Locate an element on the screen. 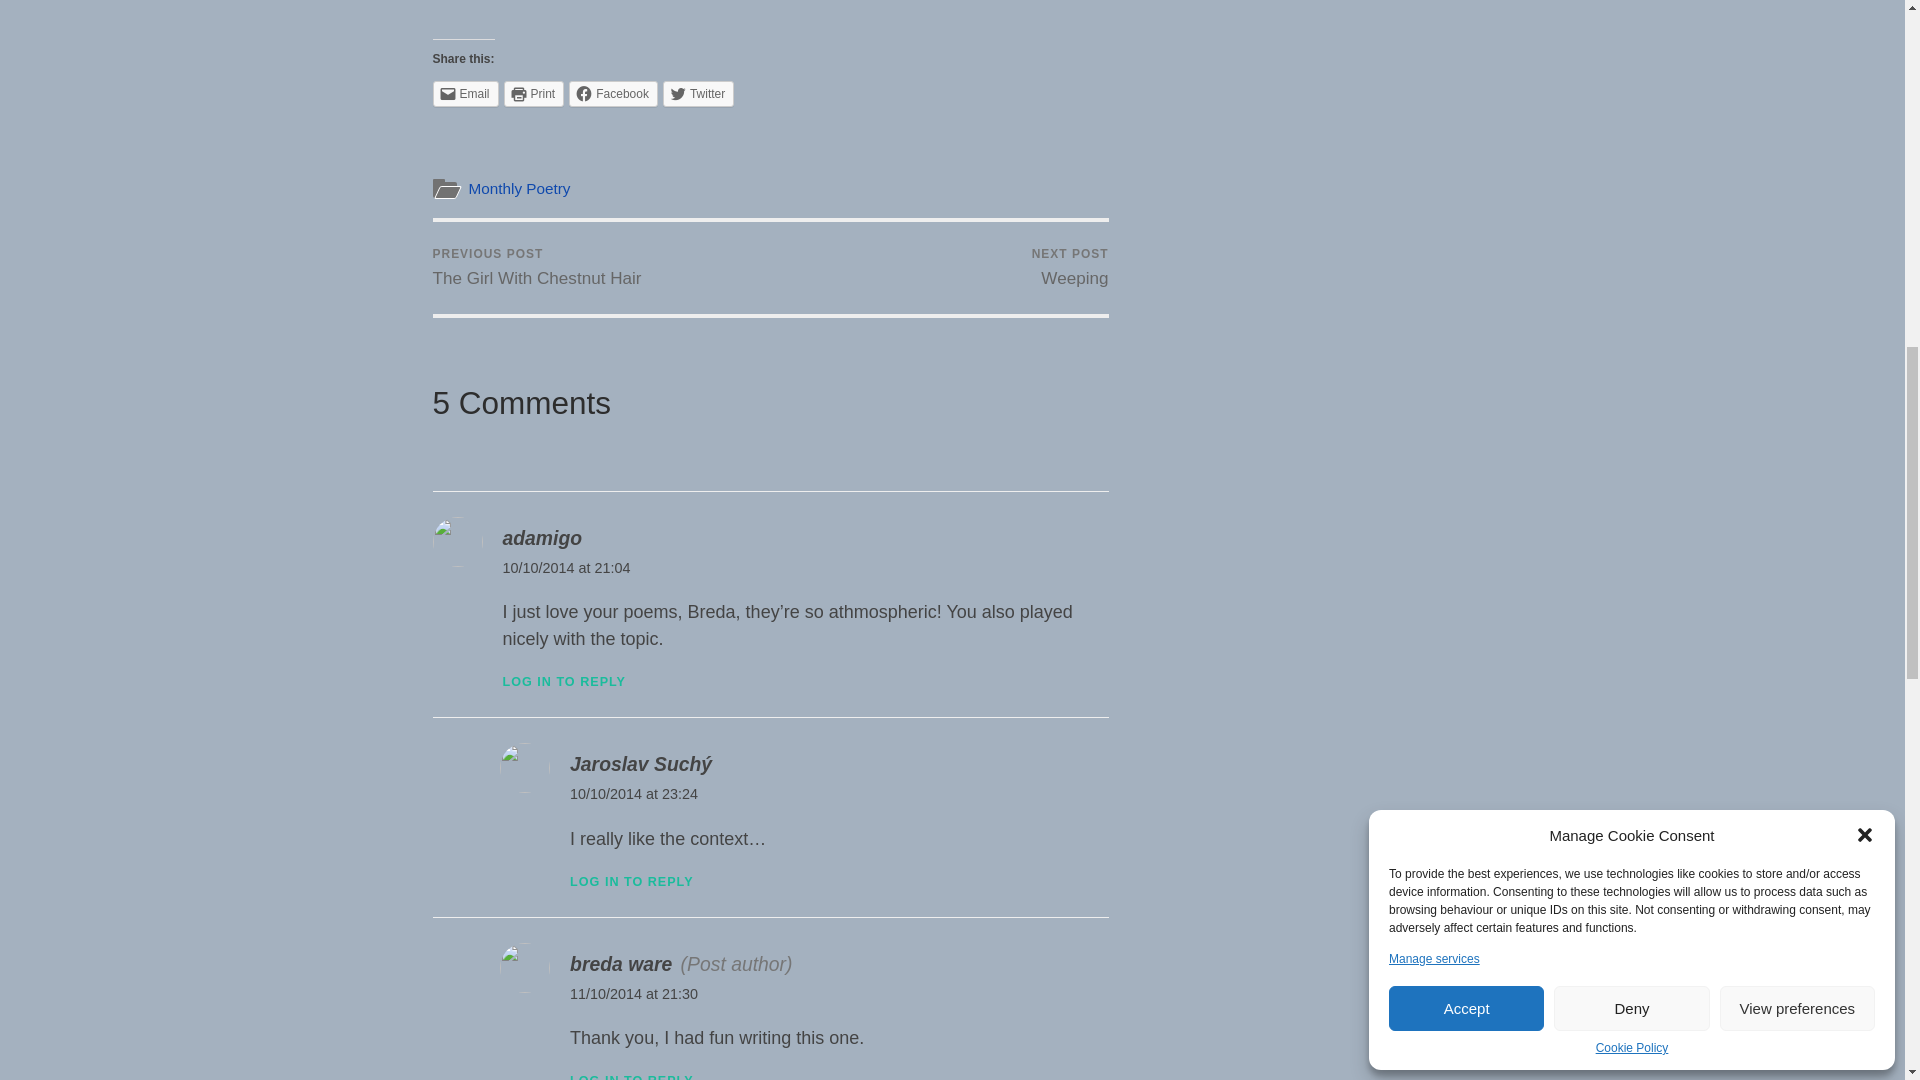 Image resolution: width=1920 pixels, height=1080 pixels. Print is located at coordinates (534, 94).